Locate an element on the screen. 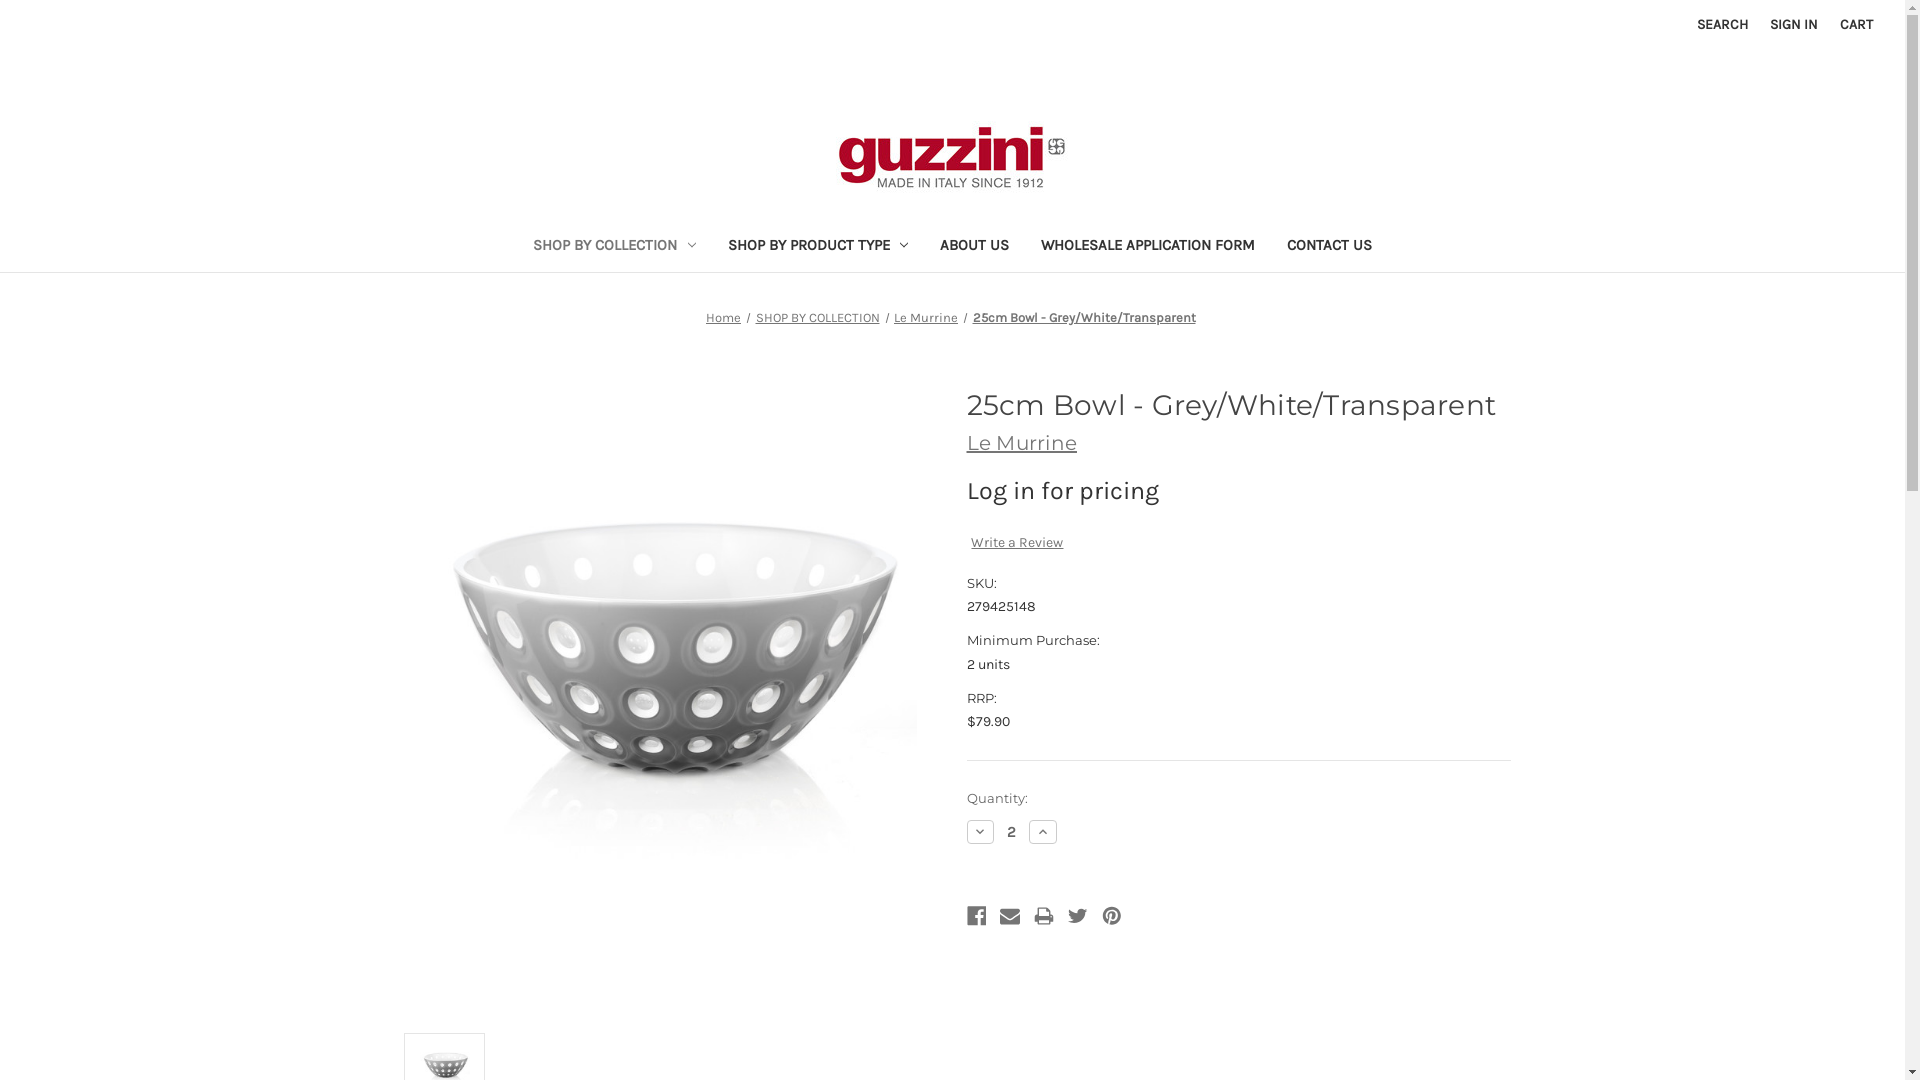  SIGN IN is located at coordinates (1794, 24).